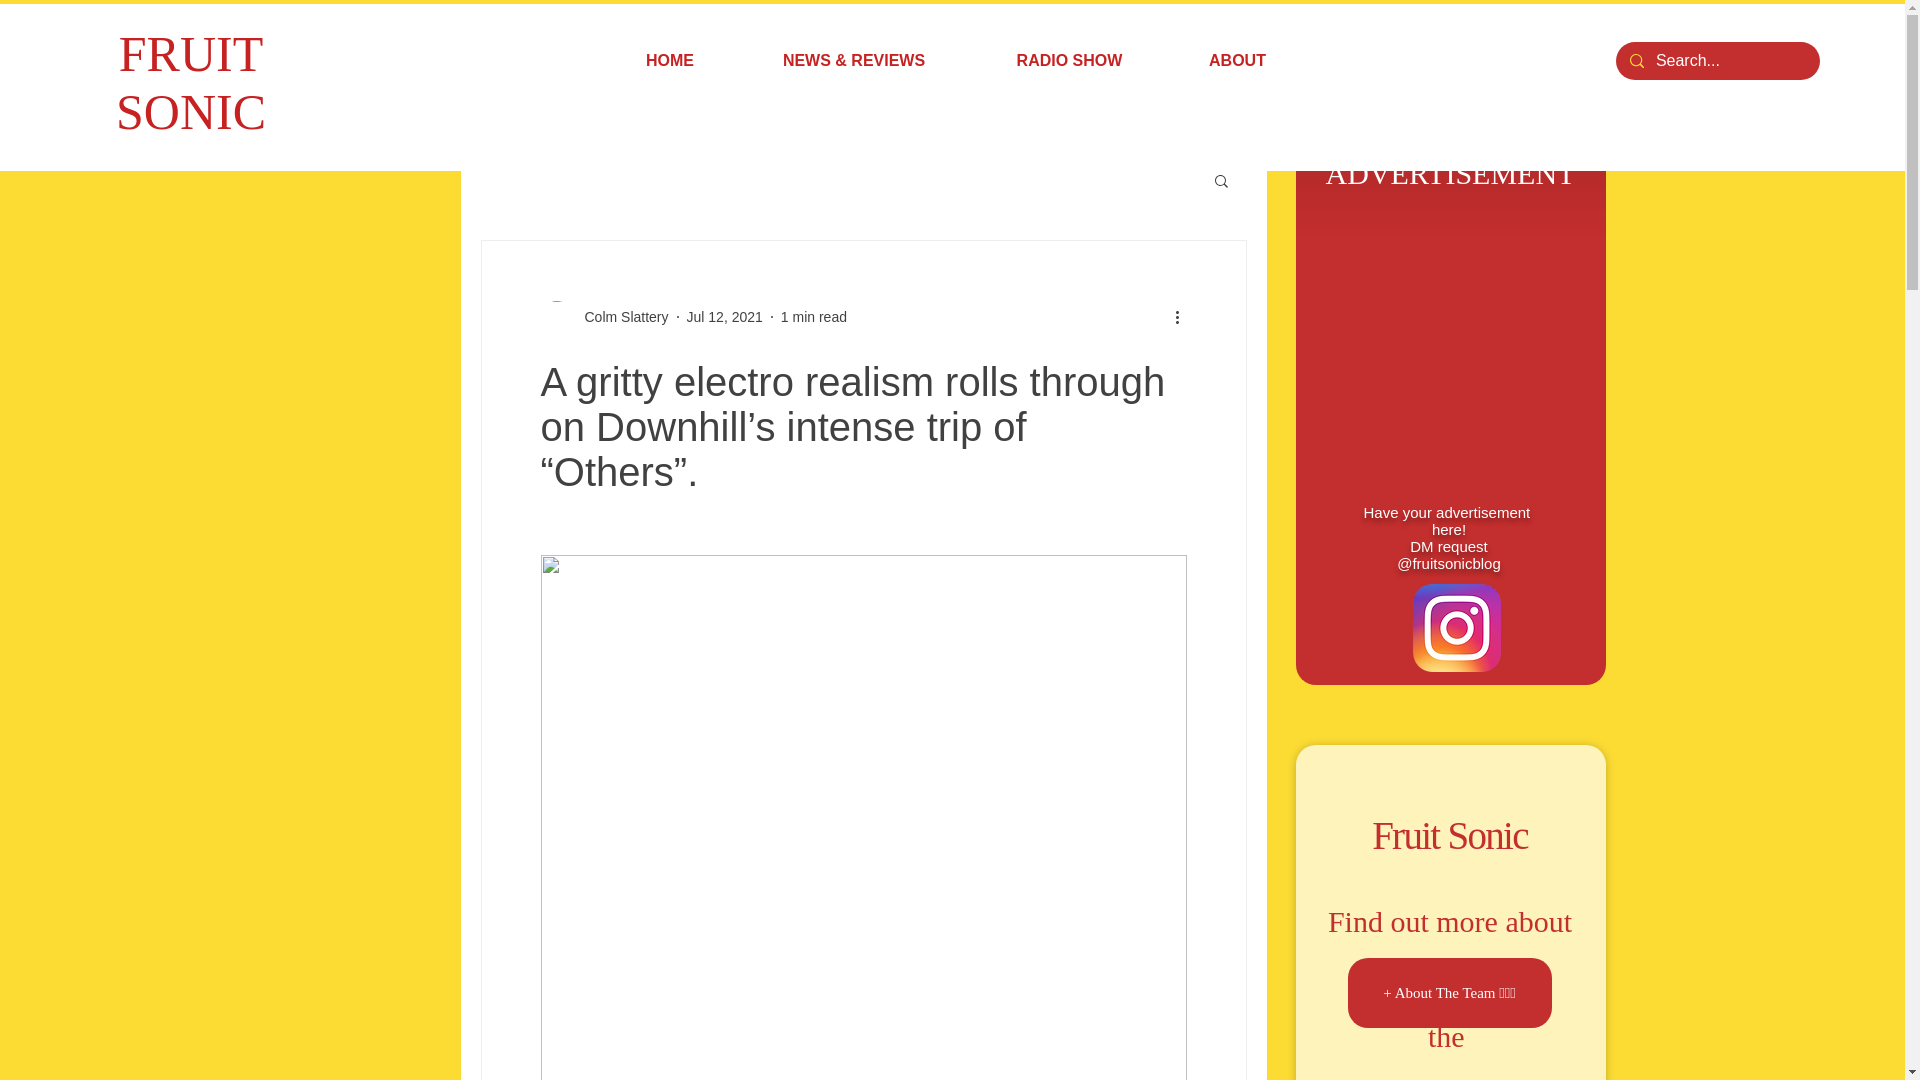  I want to click on RADIO SHOW, so click(1069, 60).